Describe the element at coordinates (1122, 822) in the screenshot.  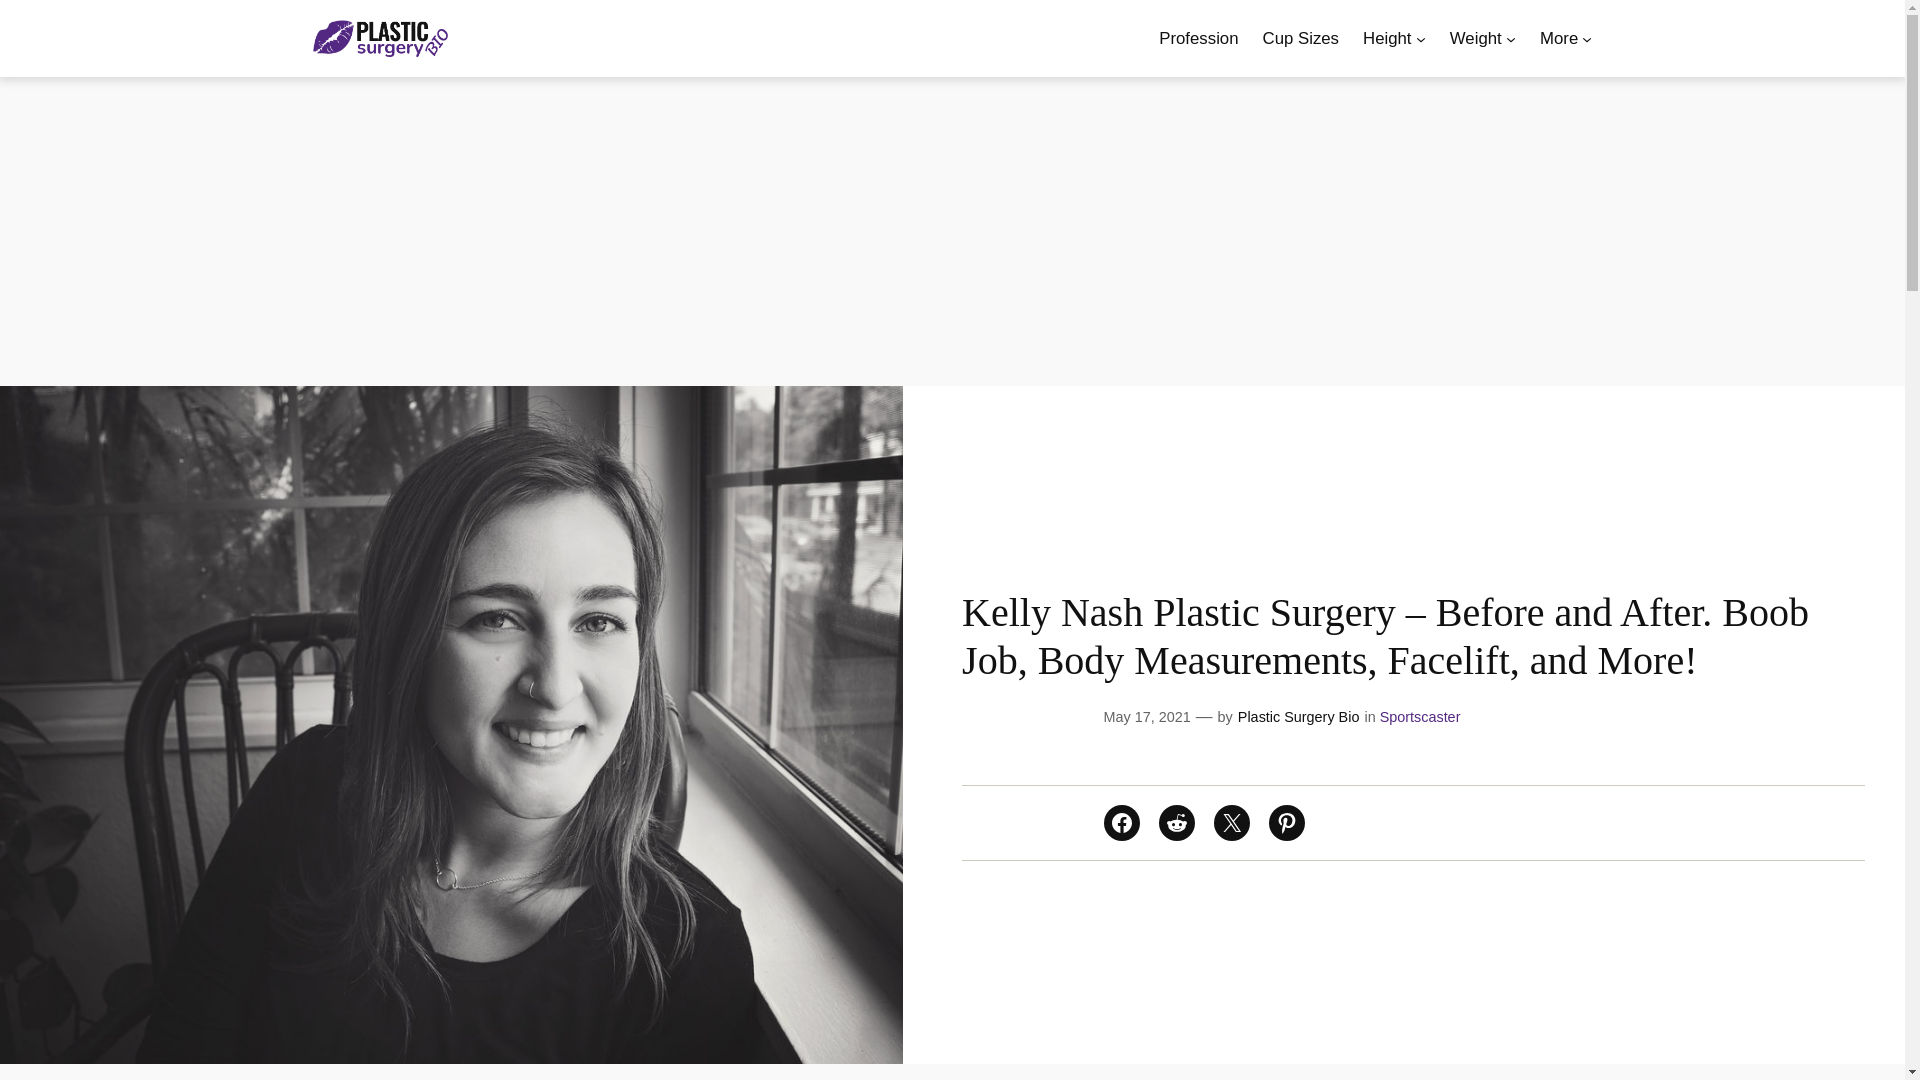
I see `Share on Facebook` at that location.